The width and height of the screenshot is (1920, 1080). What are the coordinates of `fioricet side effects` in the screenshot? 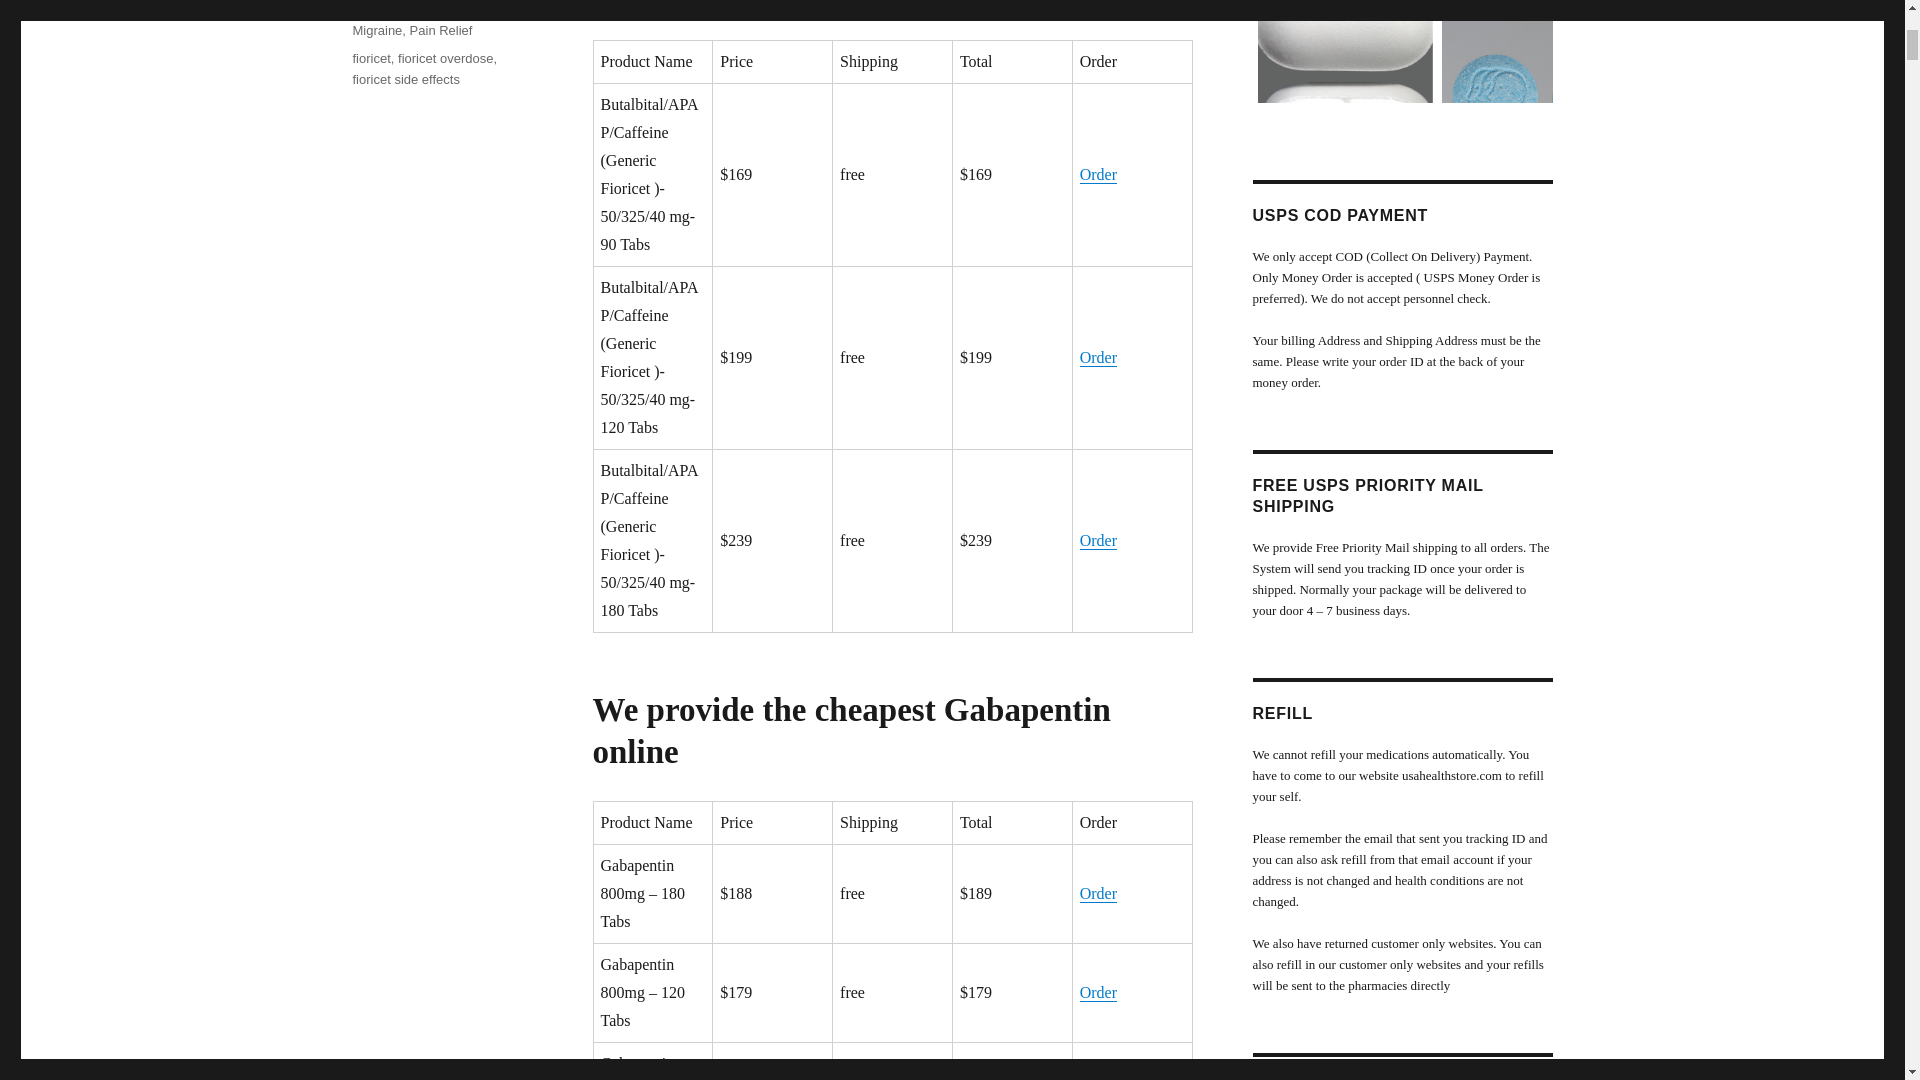 It's located at (404, 80).